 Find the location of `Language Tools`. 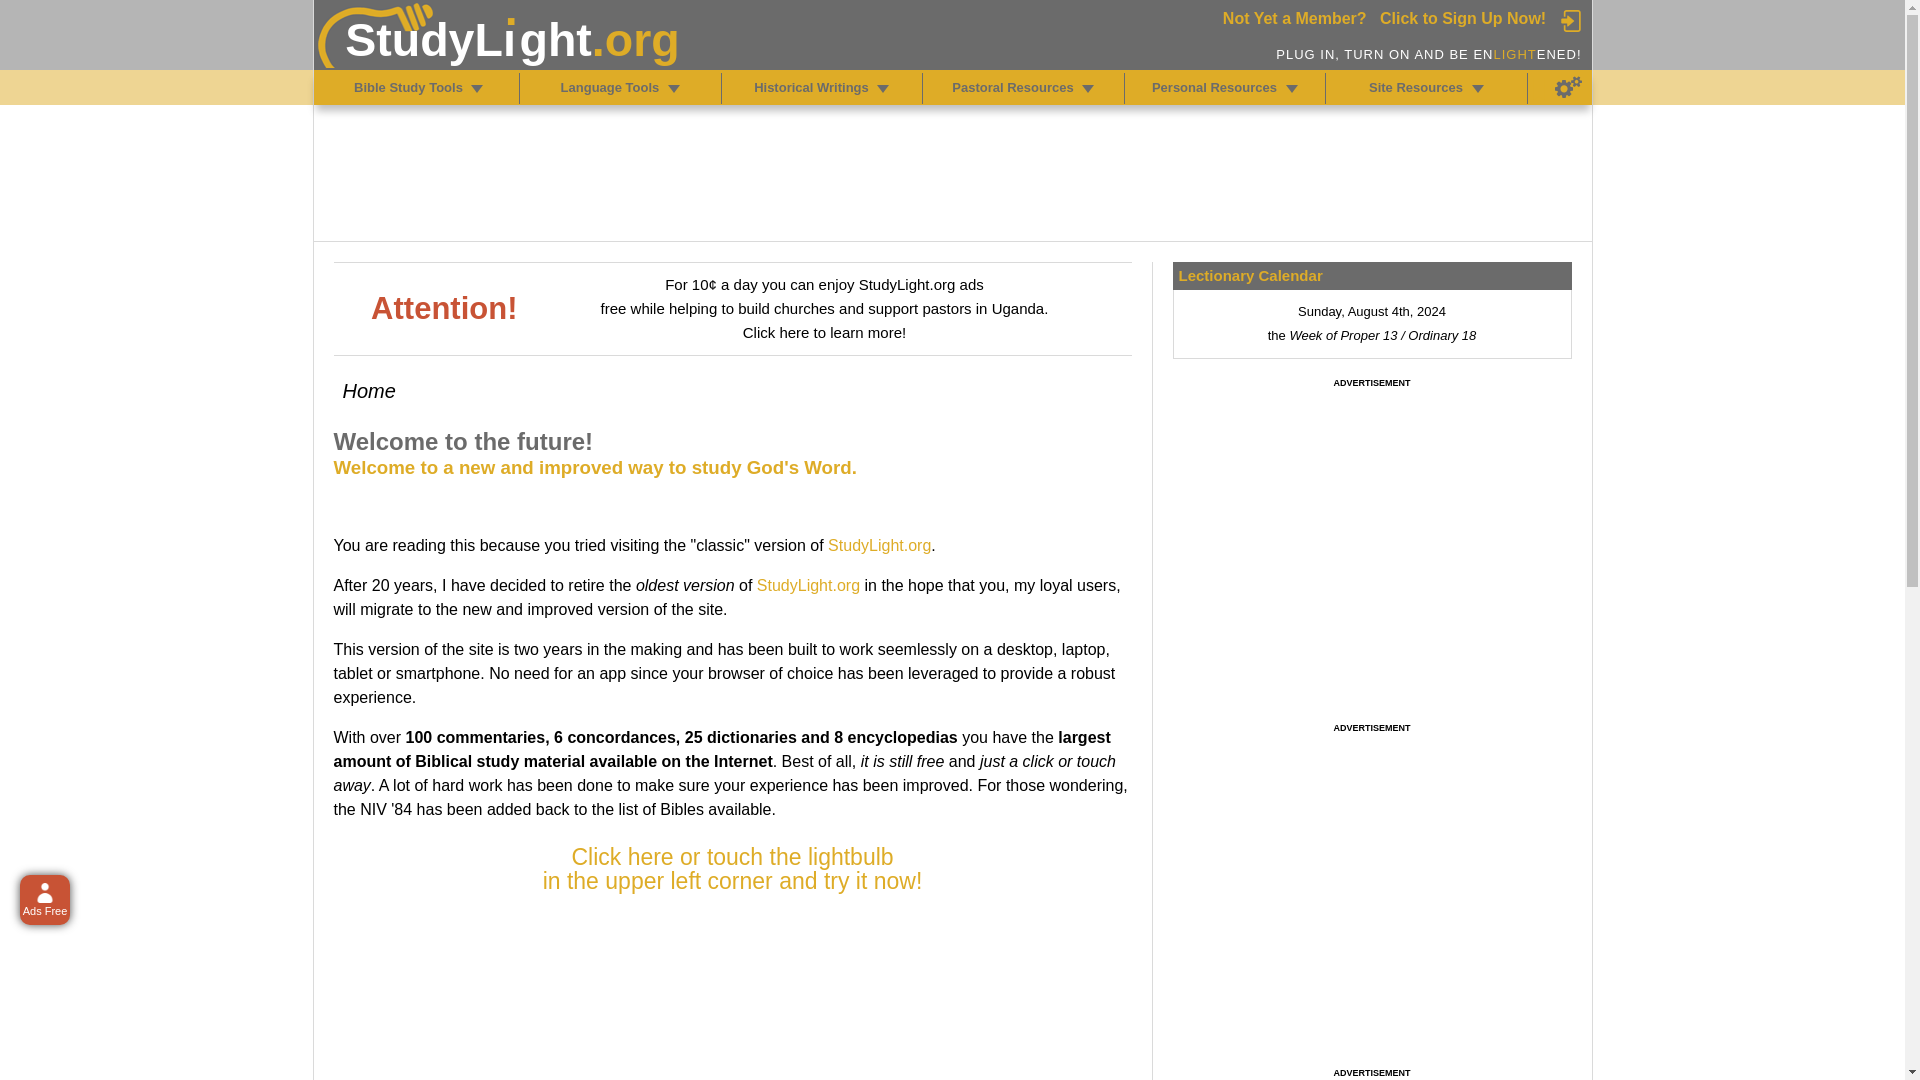

Language Tools is located at coordinates (674, 88).